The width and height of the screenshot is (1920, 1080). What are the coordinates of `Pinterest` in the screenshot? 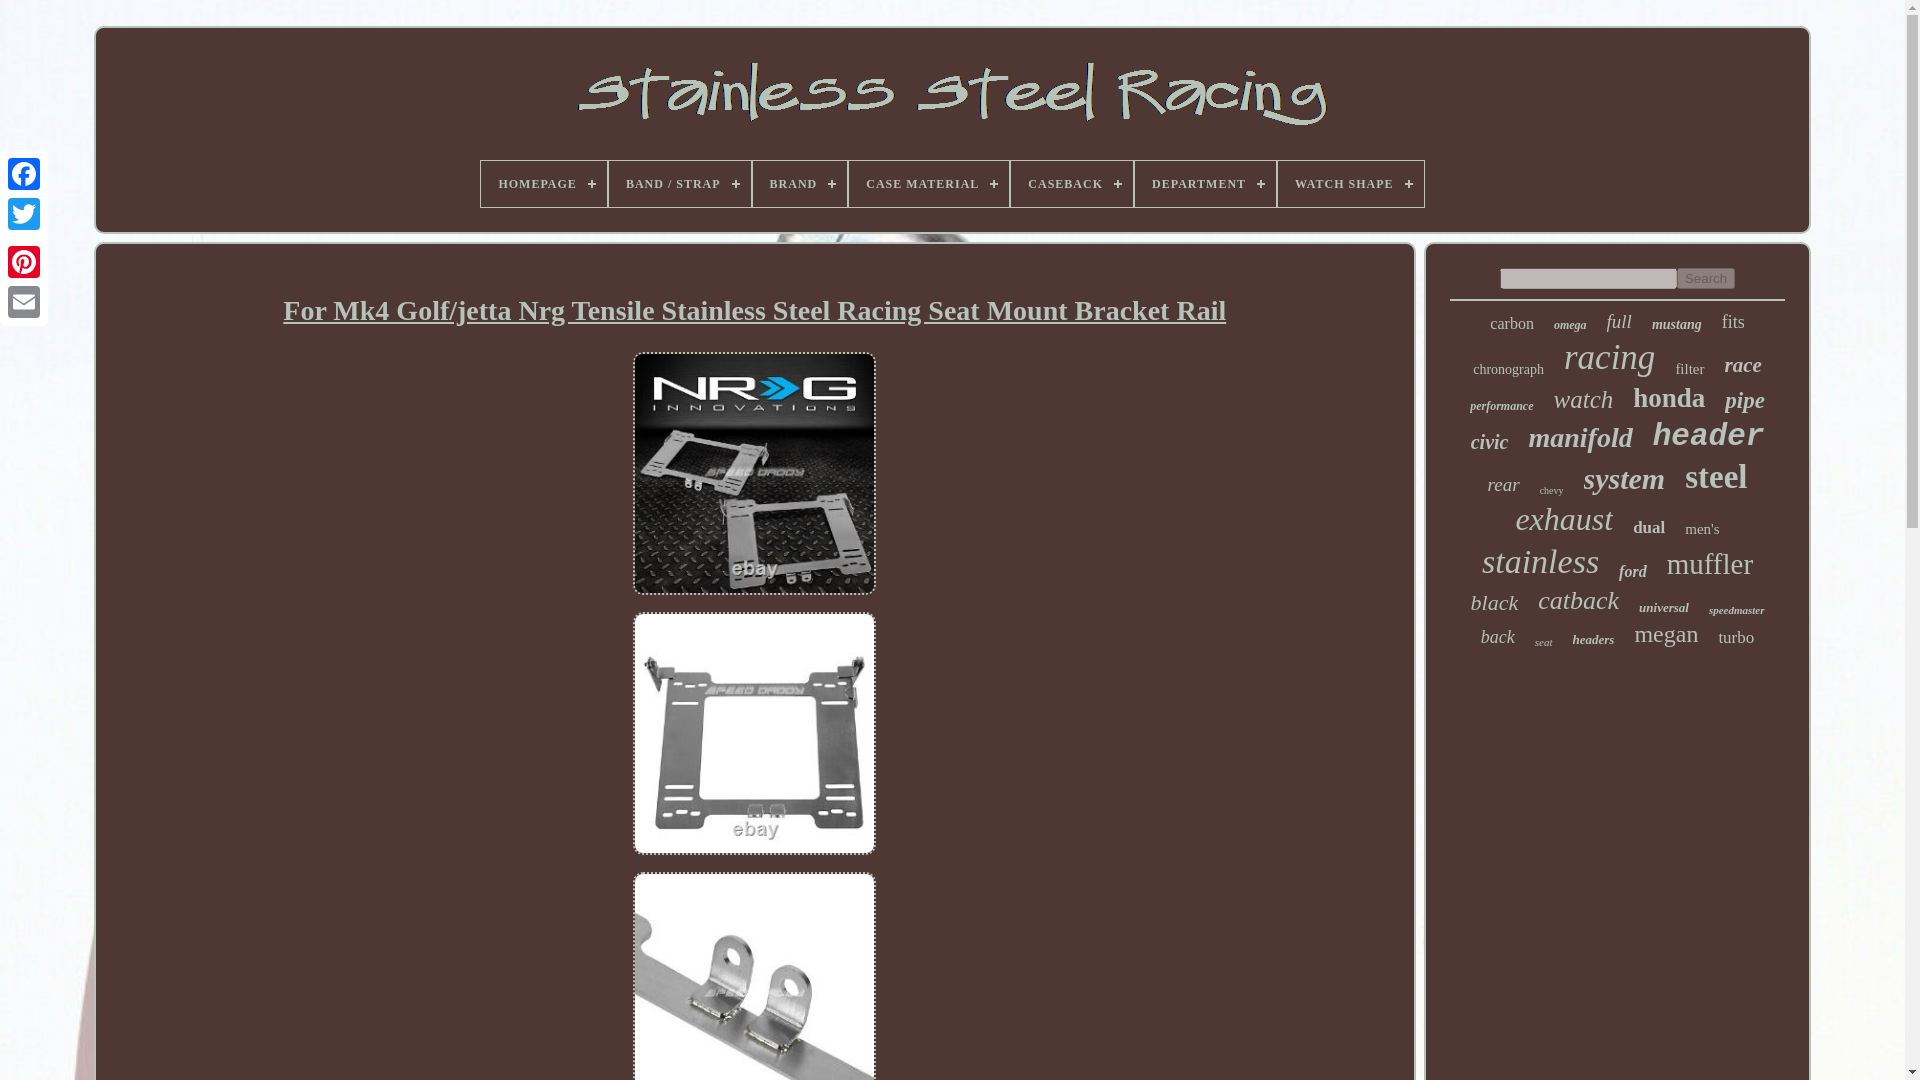 It's located at (24, 261).